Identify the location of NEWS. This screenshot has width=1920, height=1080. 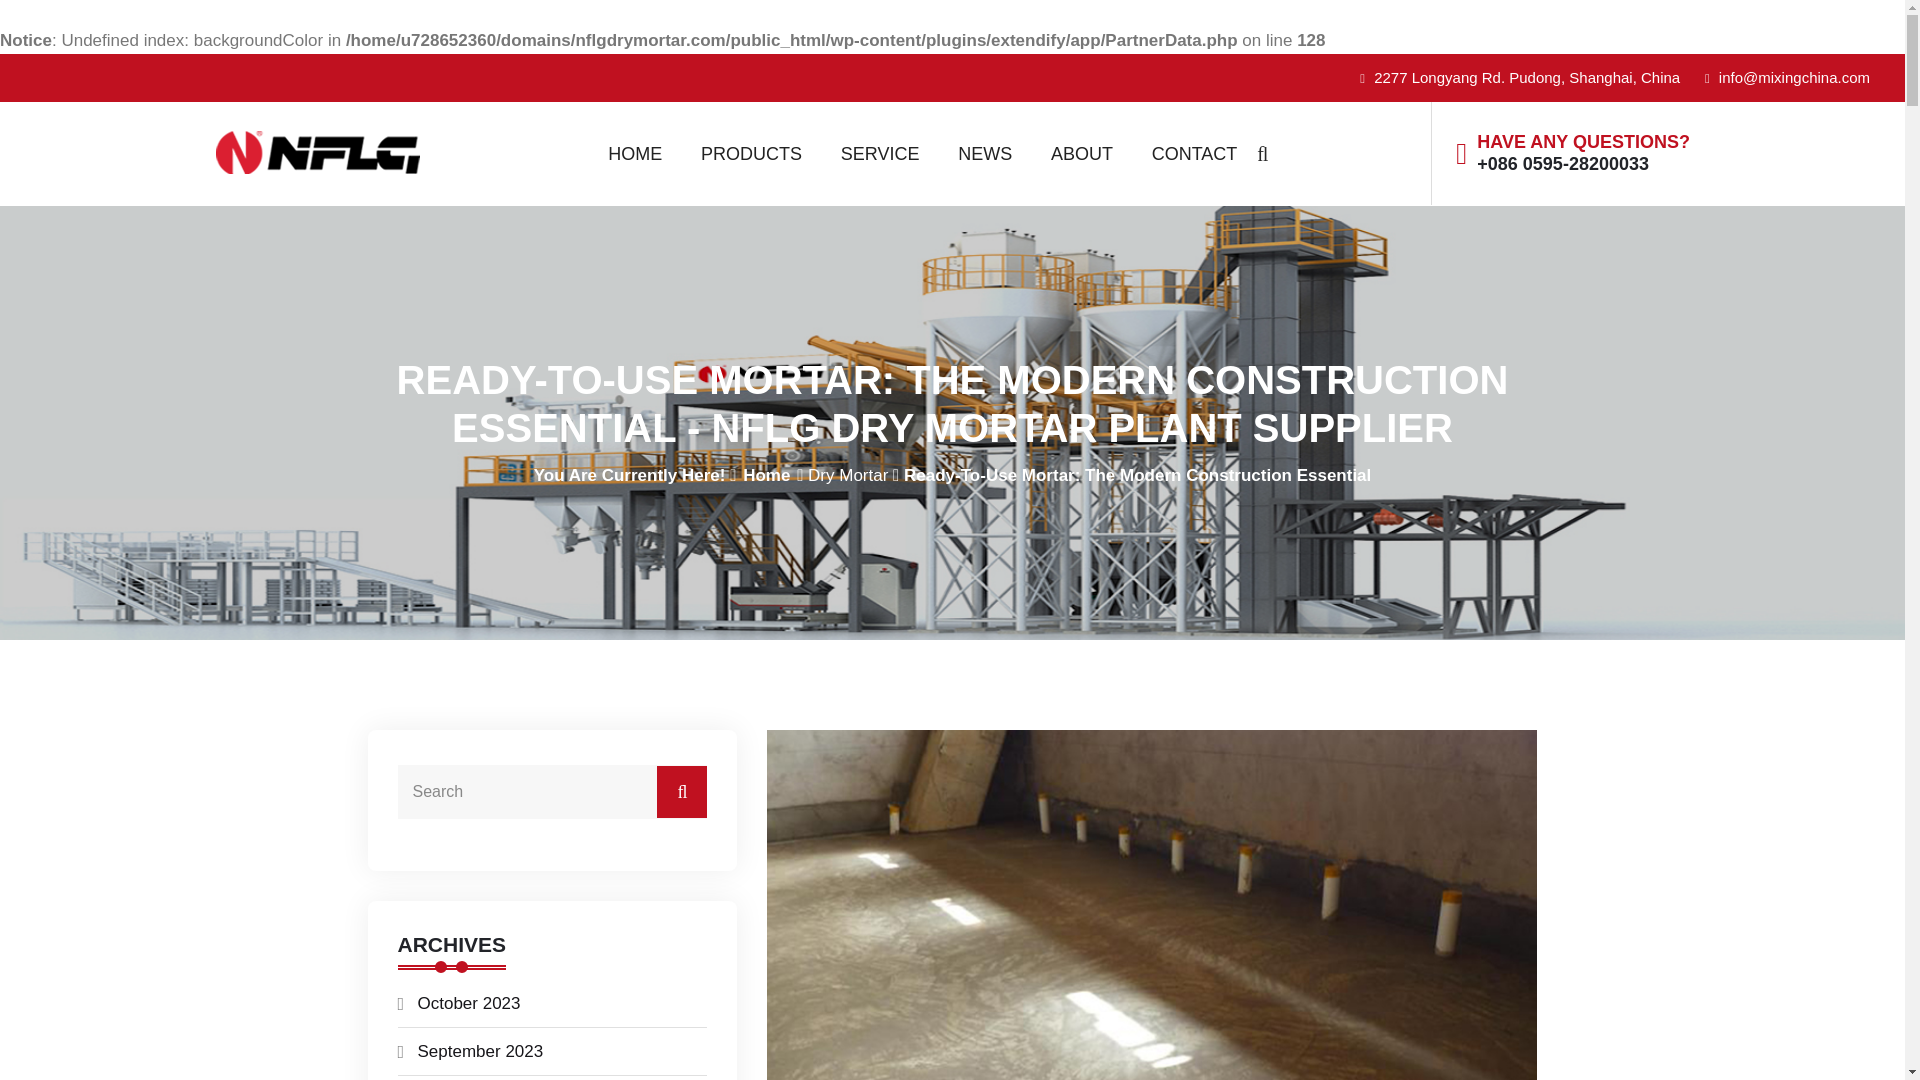
(984, 154).